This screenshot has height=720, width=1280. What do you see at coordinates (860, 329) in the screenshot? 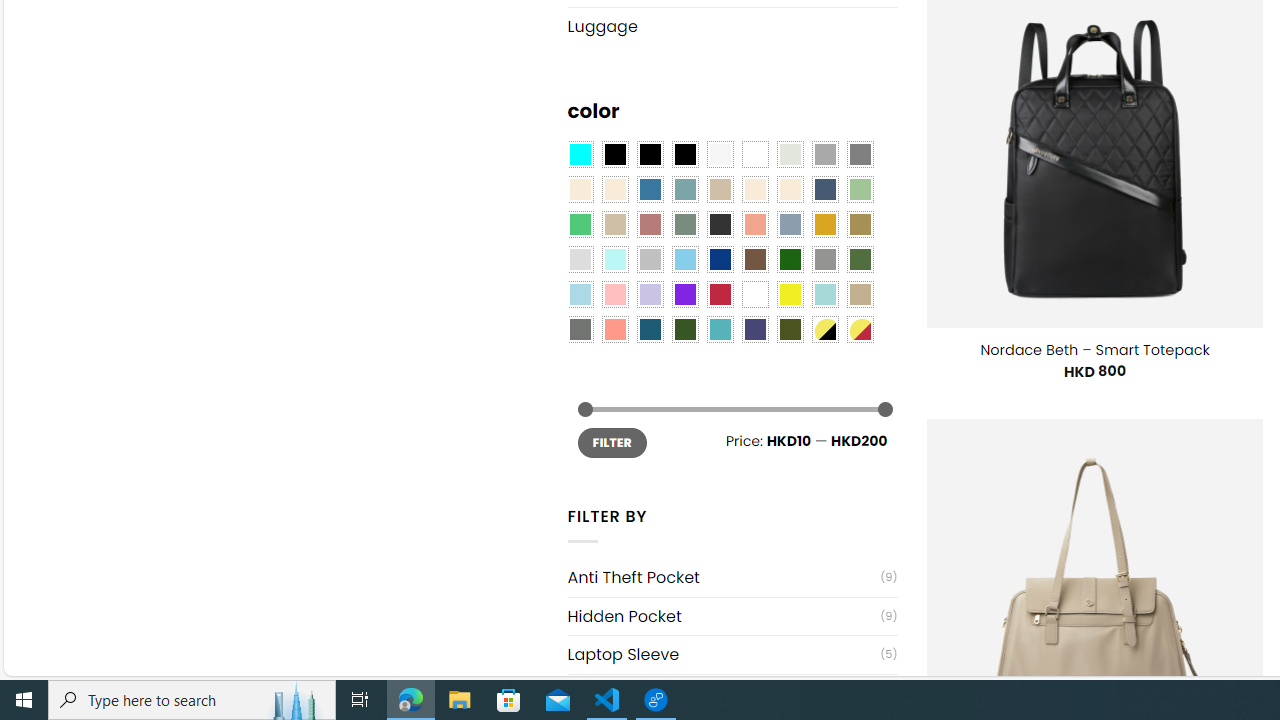
I see `Yellow-Red` at bounding box center [860, 329].